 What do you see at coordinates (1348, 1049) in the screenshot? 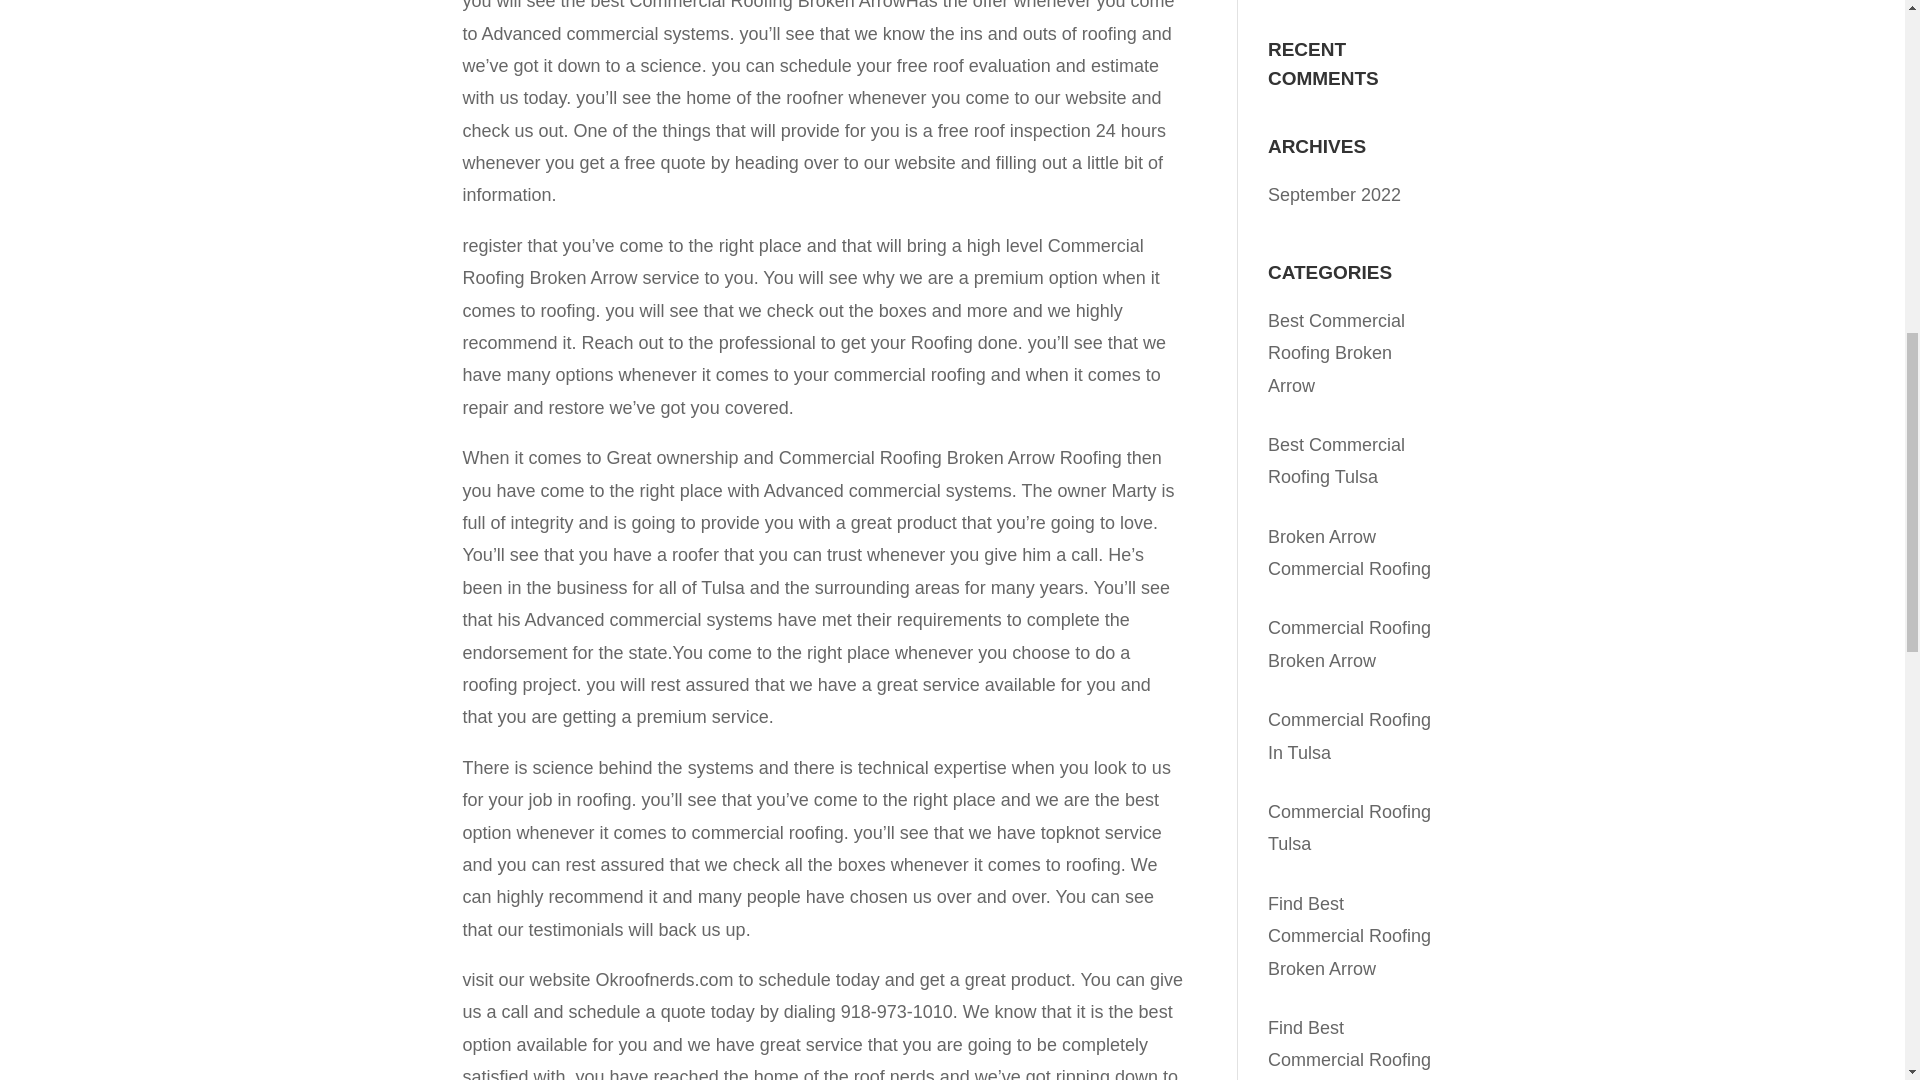
I see `Find Best Commercial Roofing Tulsa` at bounding box center [1348, 1049].